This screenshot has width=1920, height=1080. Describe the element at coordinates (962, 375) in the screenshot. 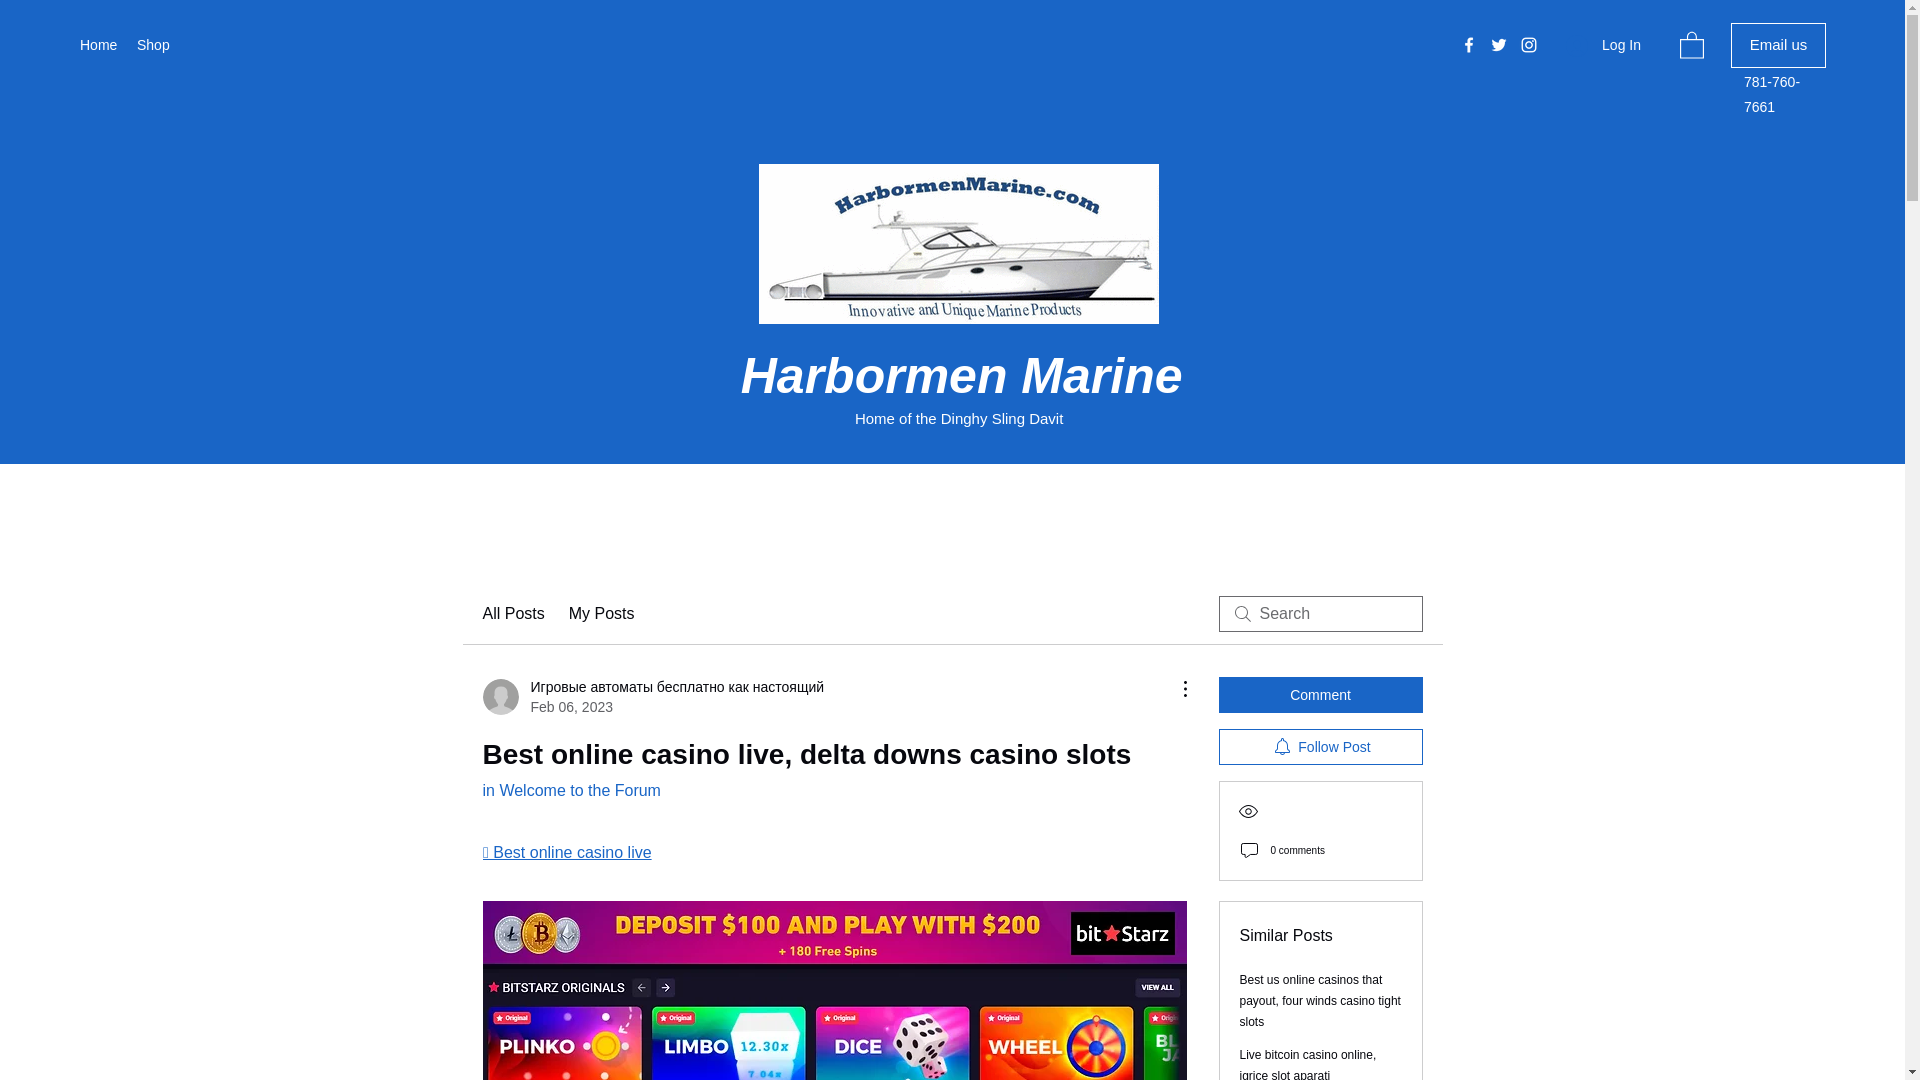

I see `Harbormen Marine` at that location.